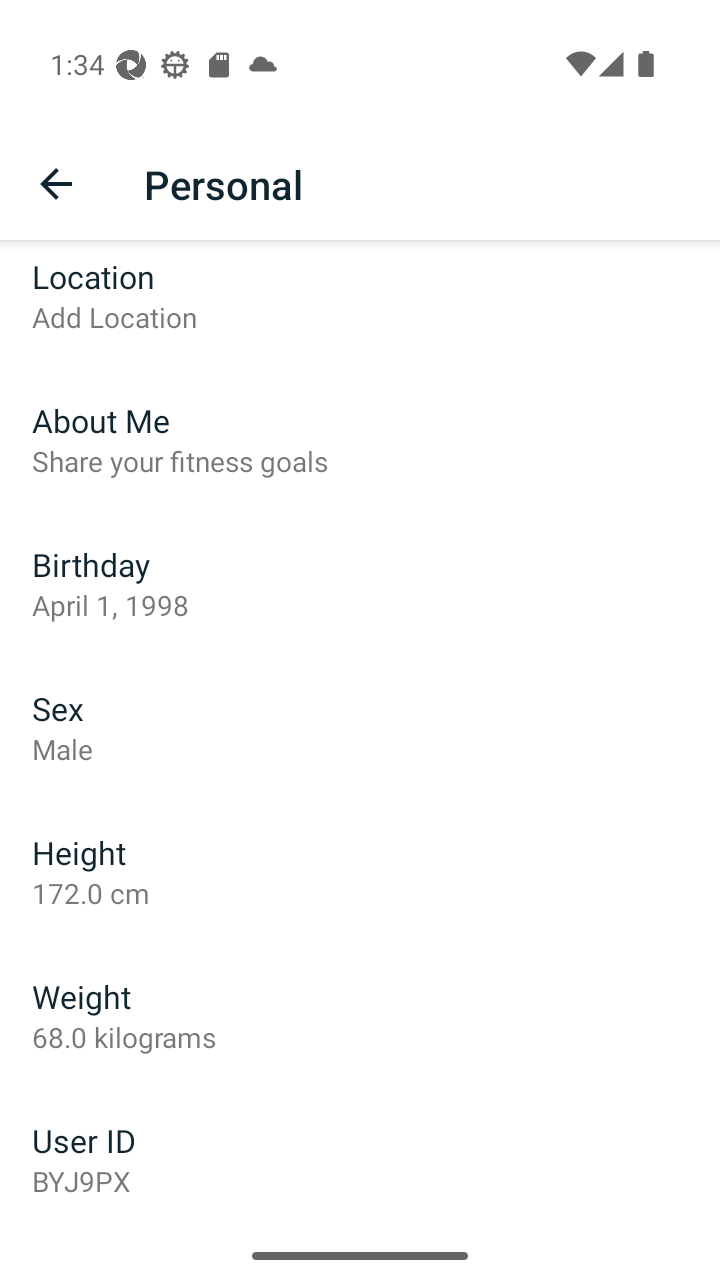  Describe the element at coordinates (360, 1016) in the screenshot. I see `Weight 68.0 kilograms` at that location.